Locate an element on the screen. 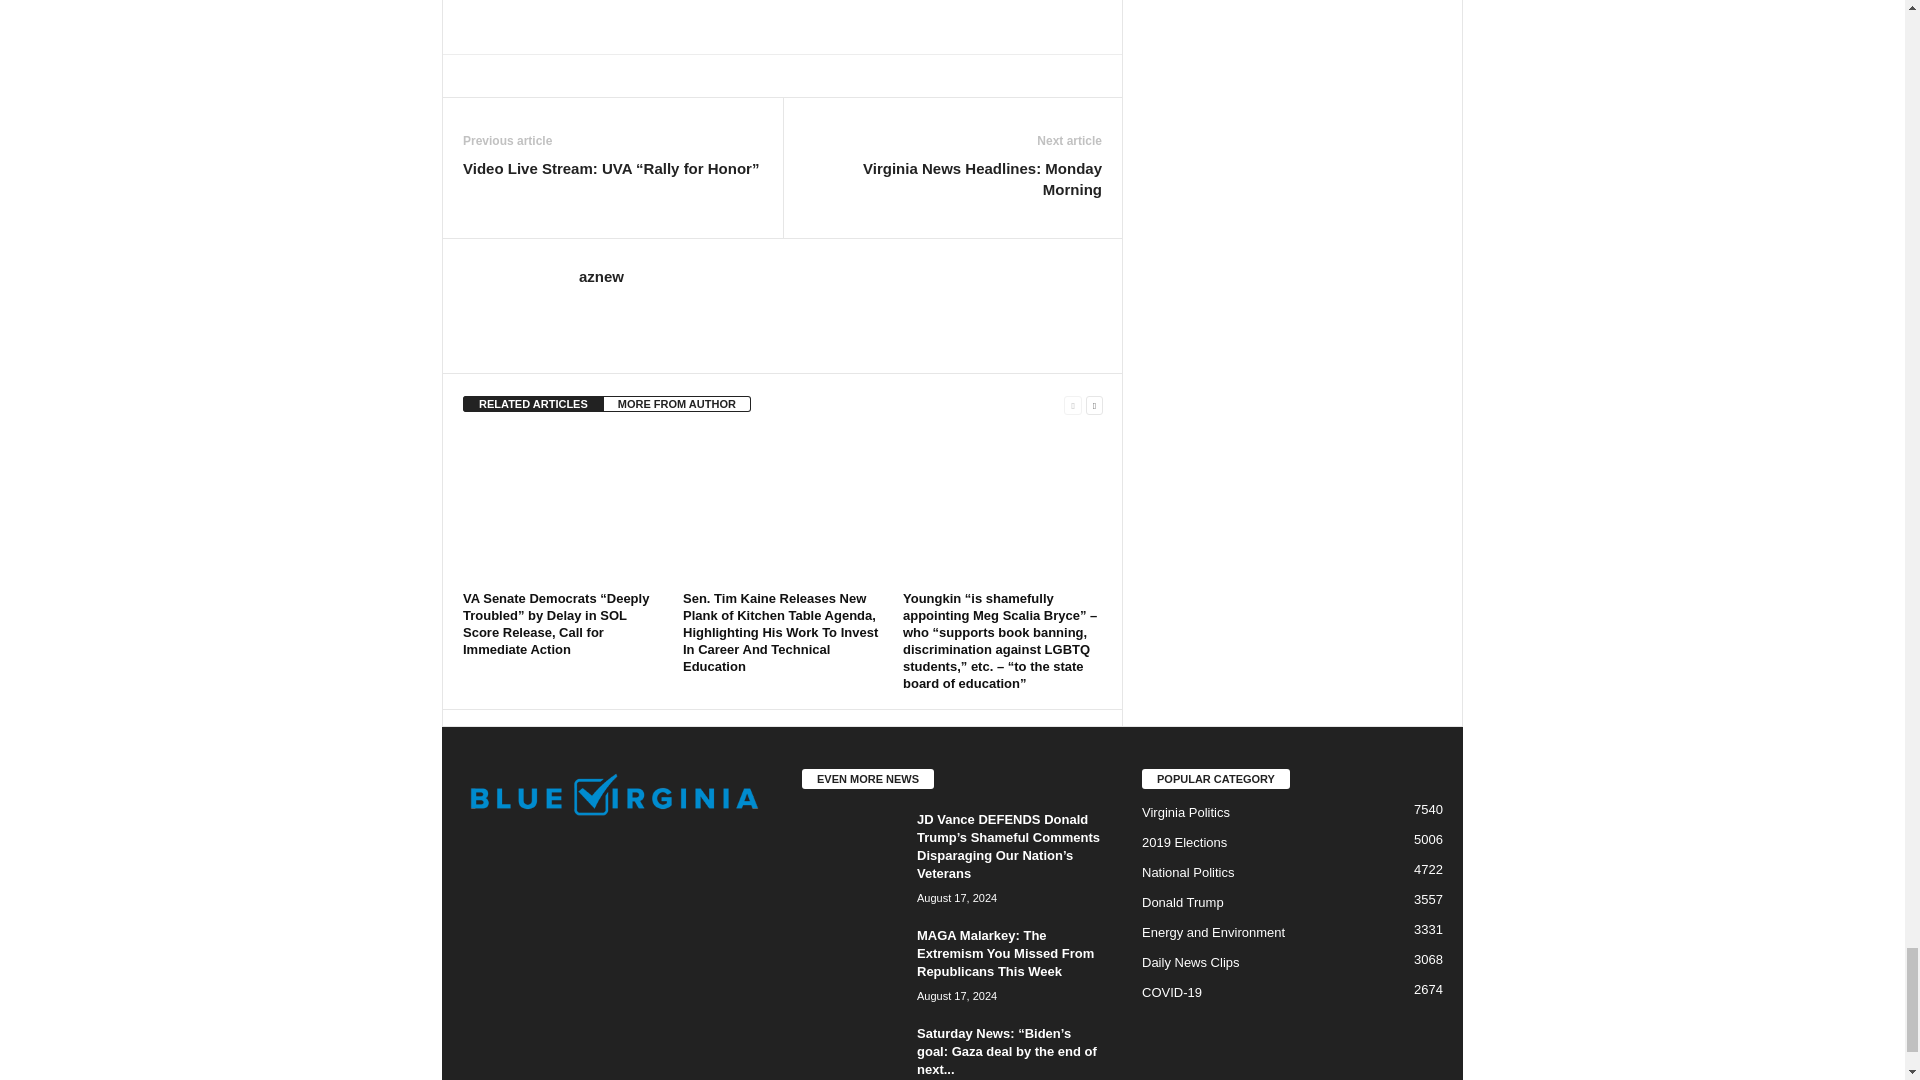 Image resolution: width=1920 pixels, height=1080 pixels. aznew is located at coordinates (602, 276).